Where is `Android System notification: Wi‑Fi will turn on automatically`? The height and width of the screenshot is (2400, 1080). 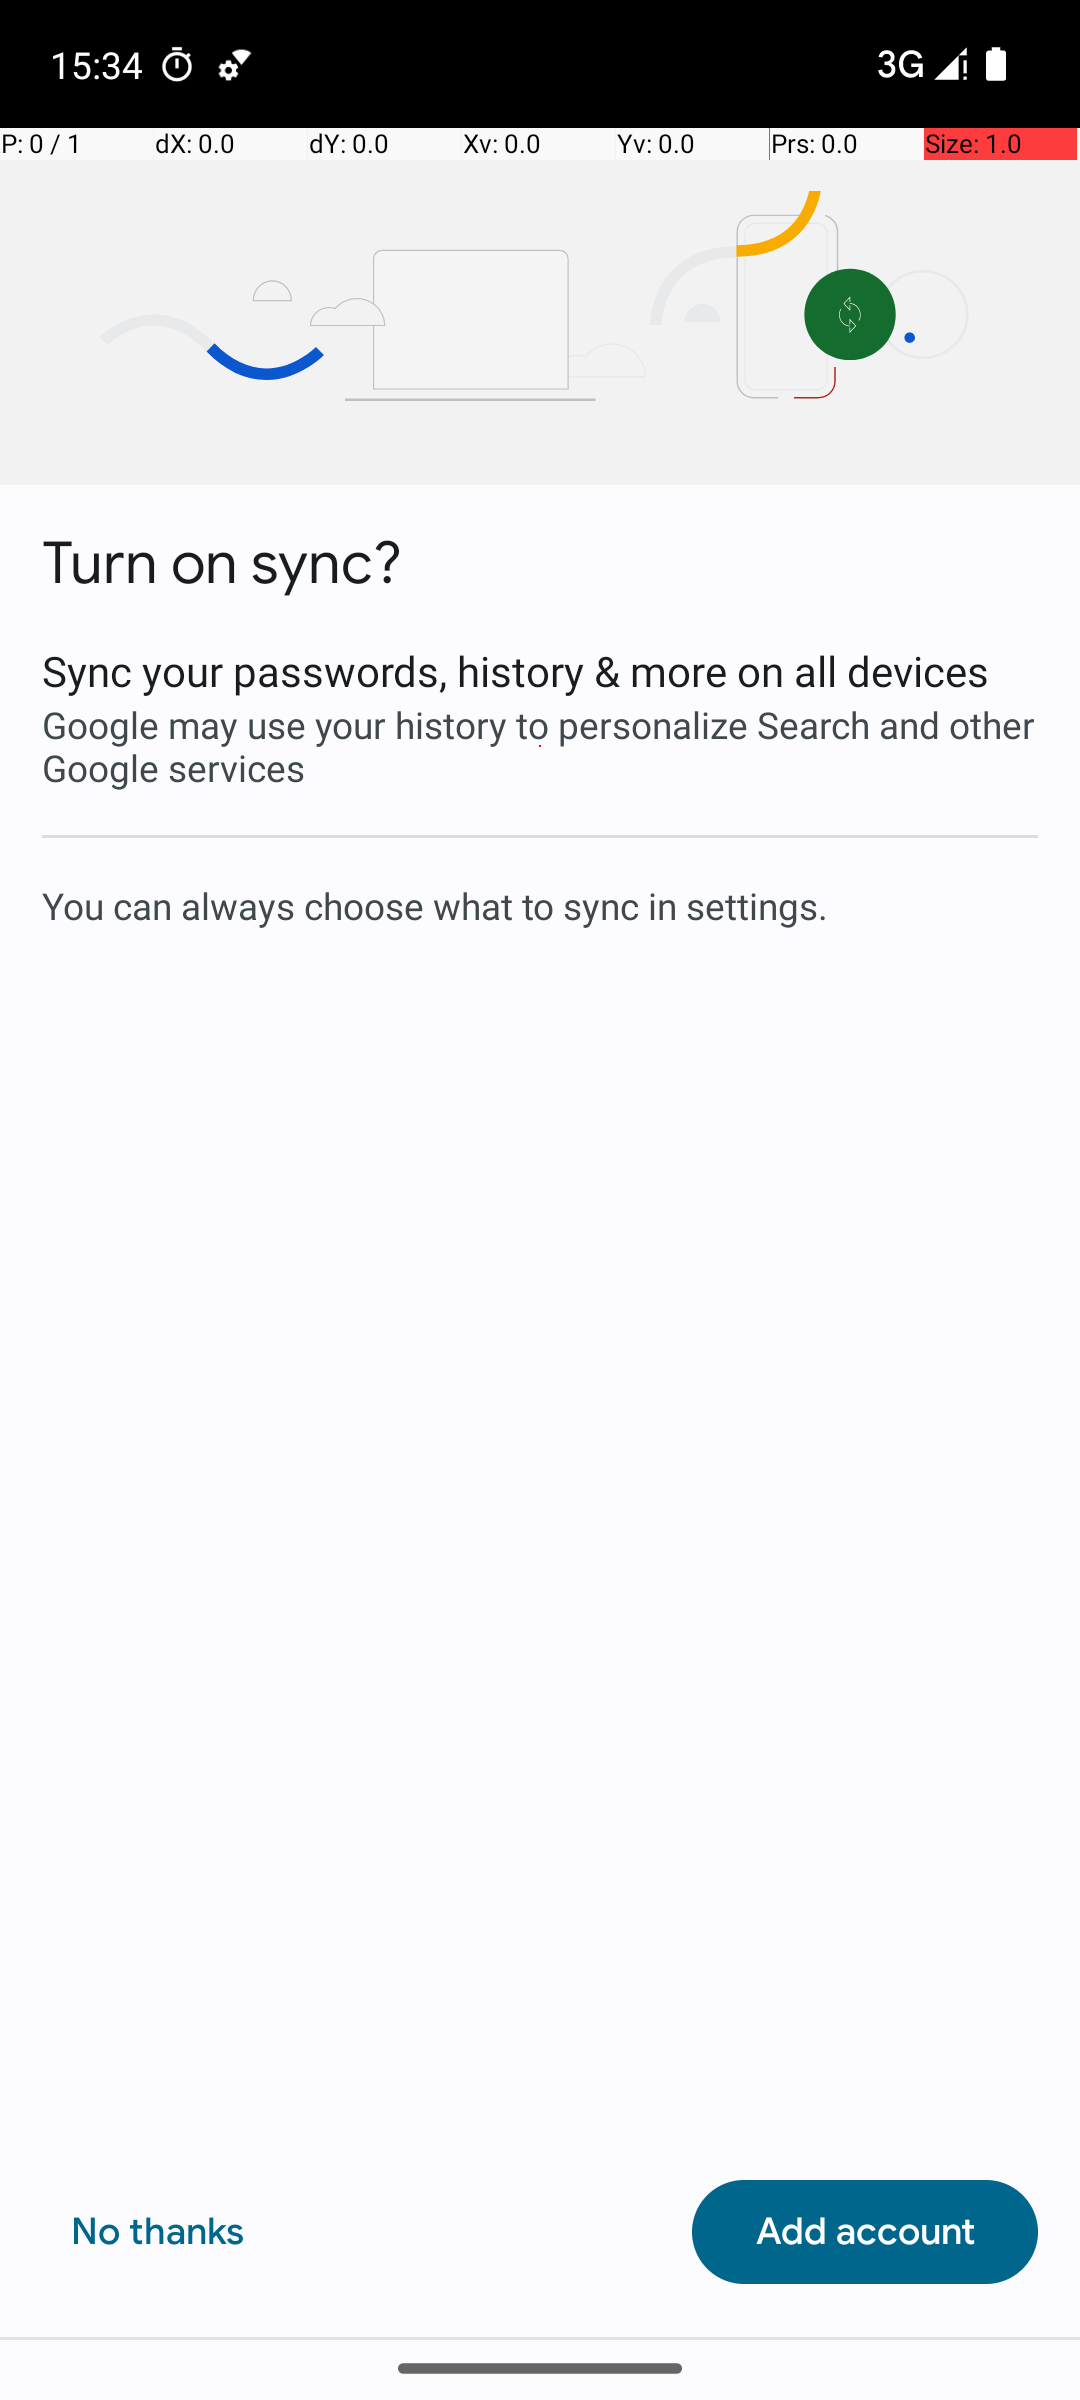 Android System notification: Wi‑Fi will turn on automatically is located at coordinates (235, 64).